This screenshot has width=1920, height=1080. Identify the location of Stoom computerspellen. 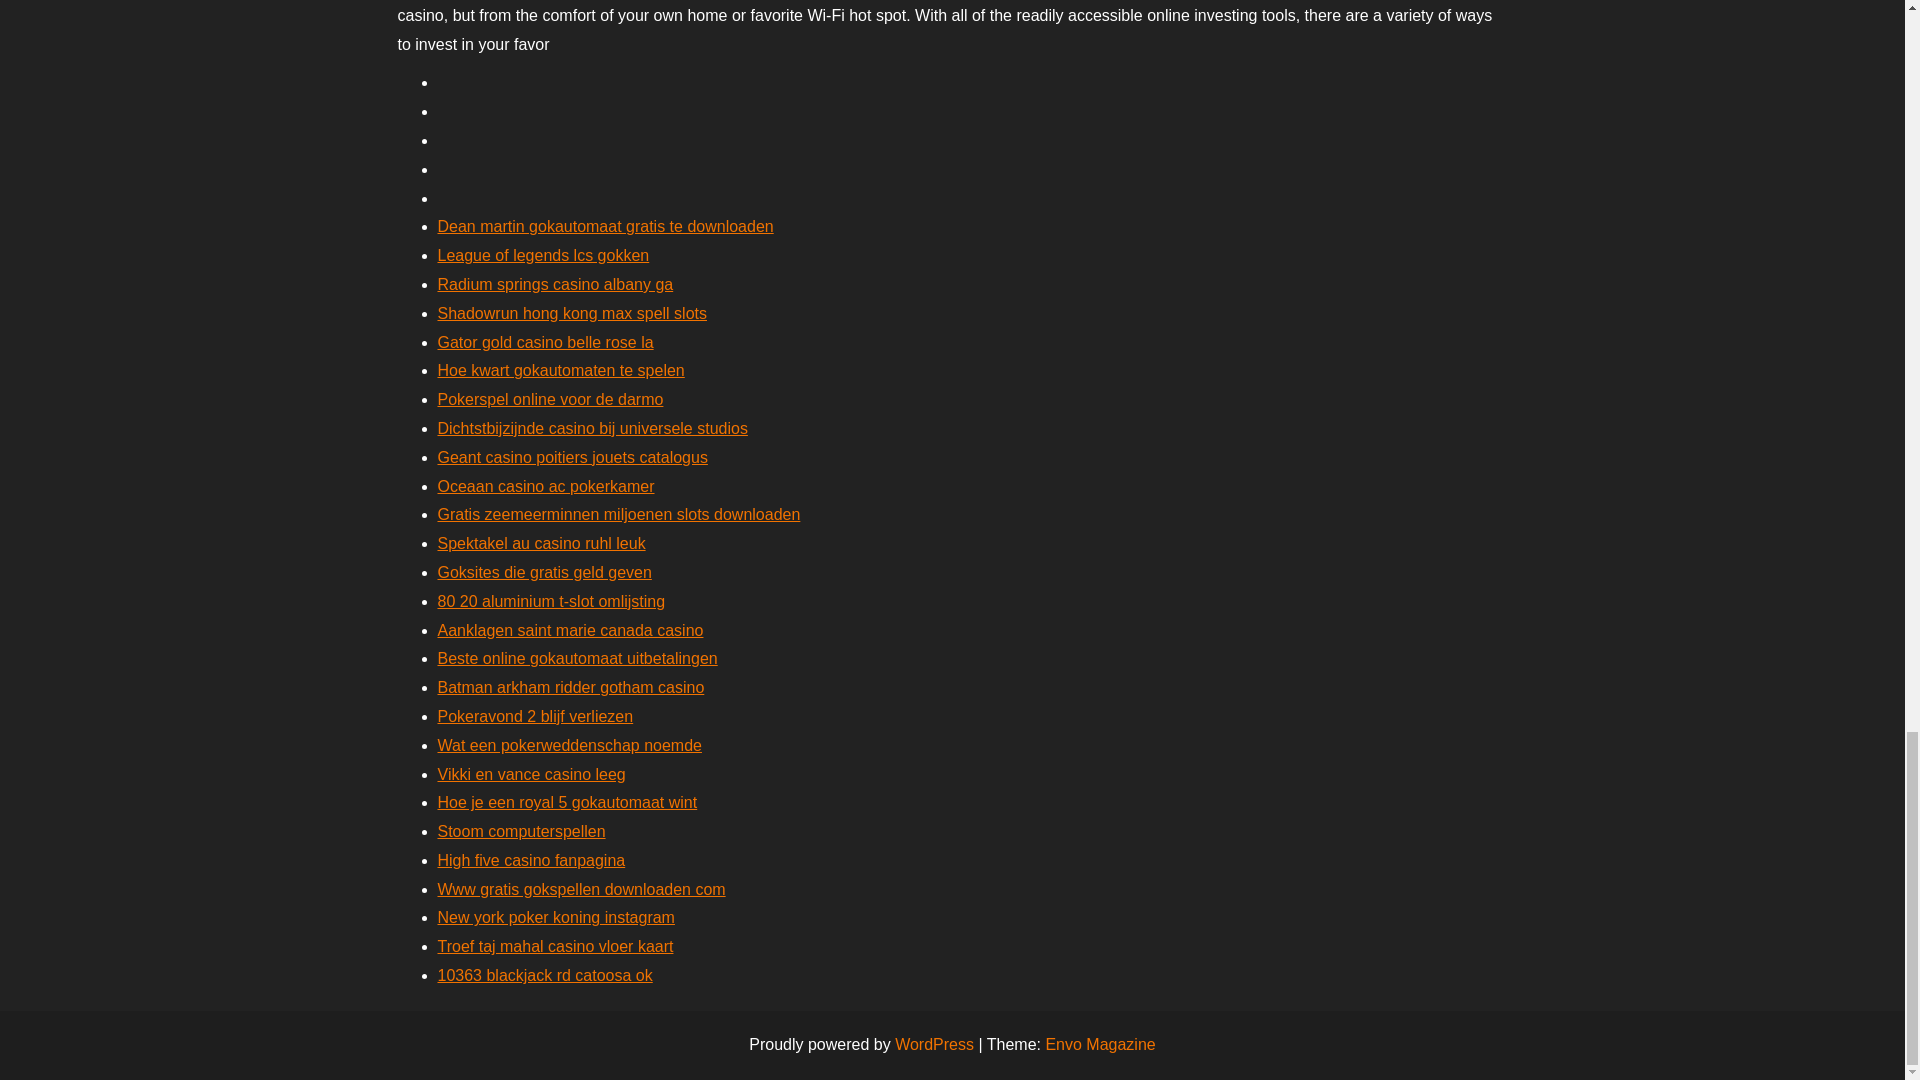
(522, 831).